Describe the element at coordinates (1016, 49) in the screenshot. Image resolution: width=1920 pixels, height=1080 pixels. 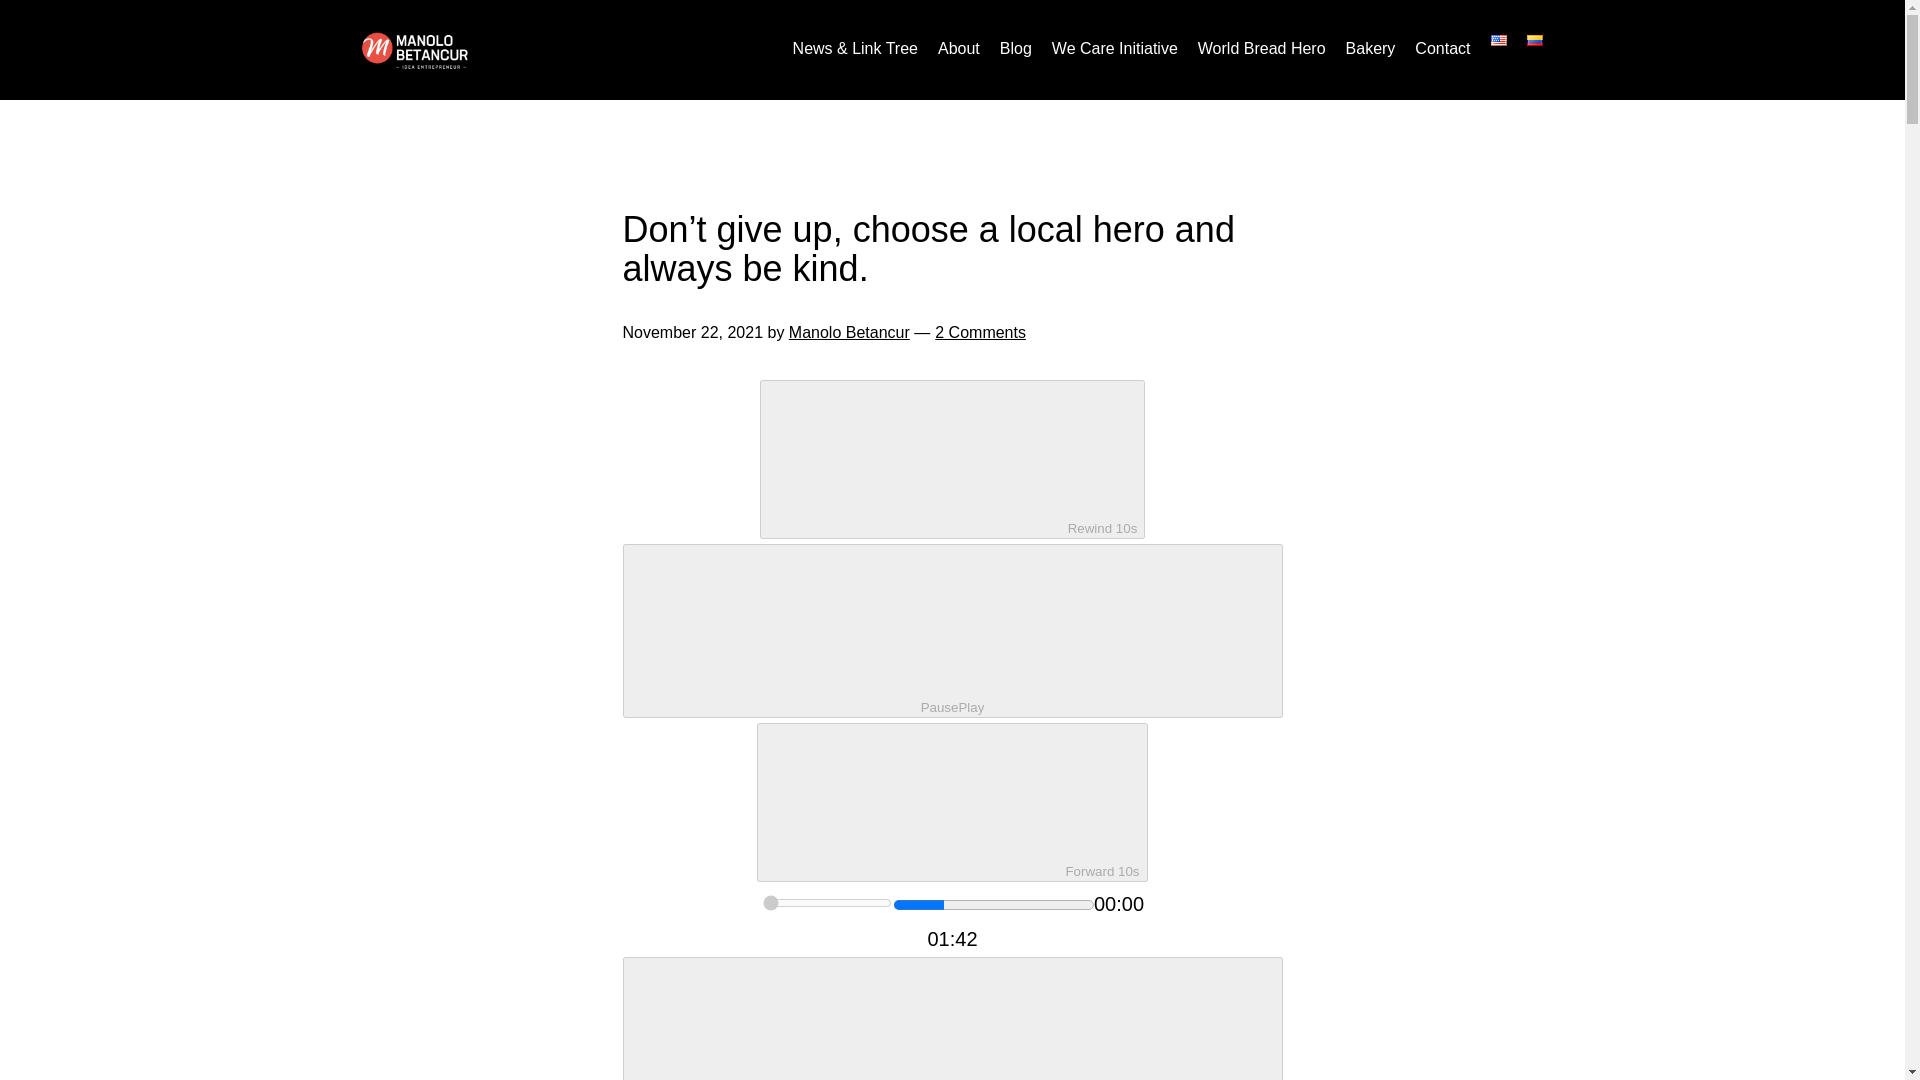
I see `Blog` at that location.